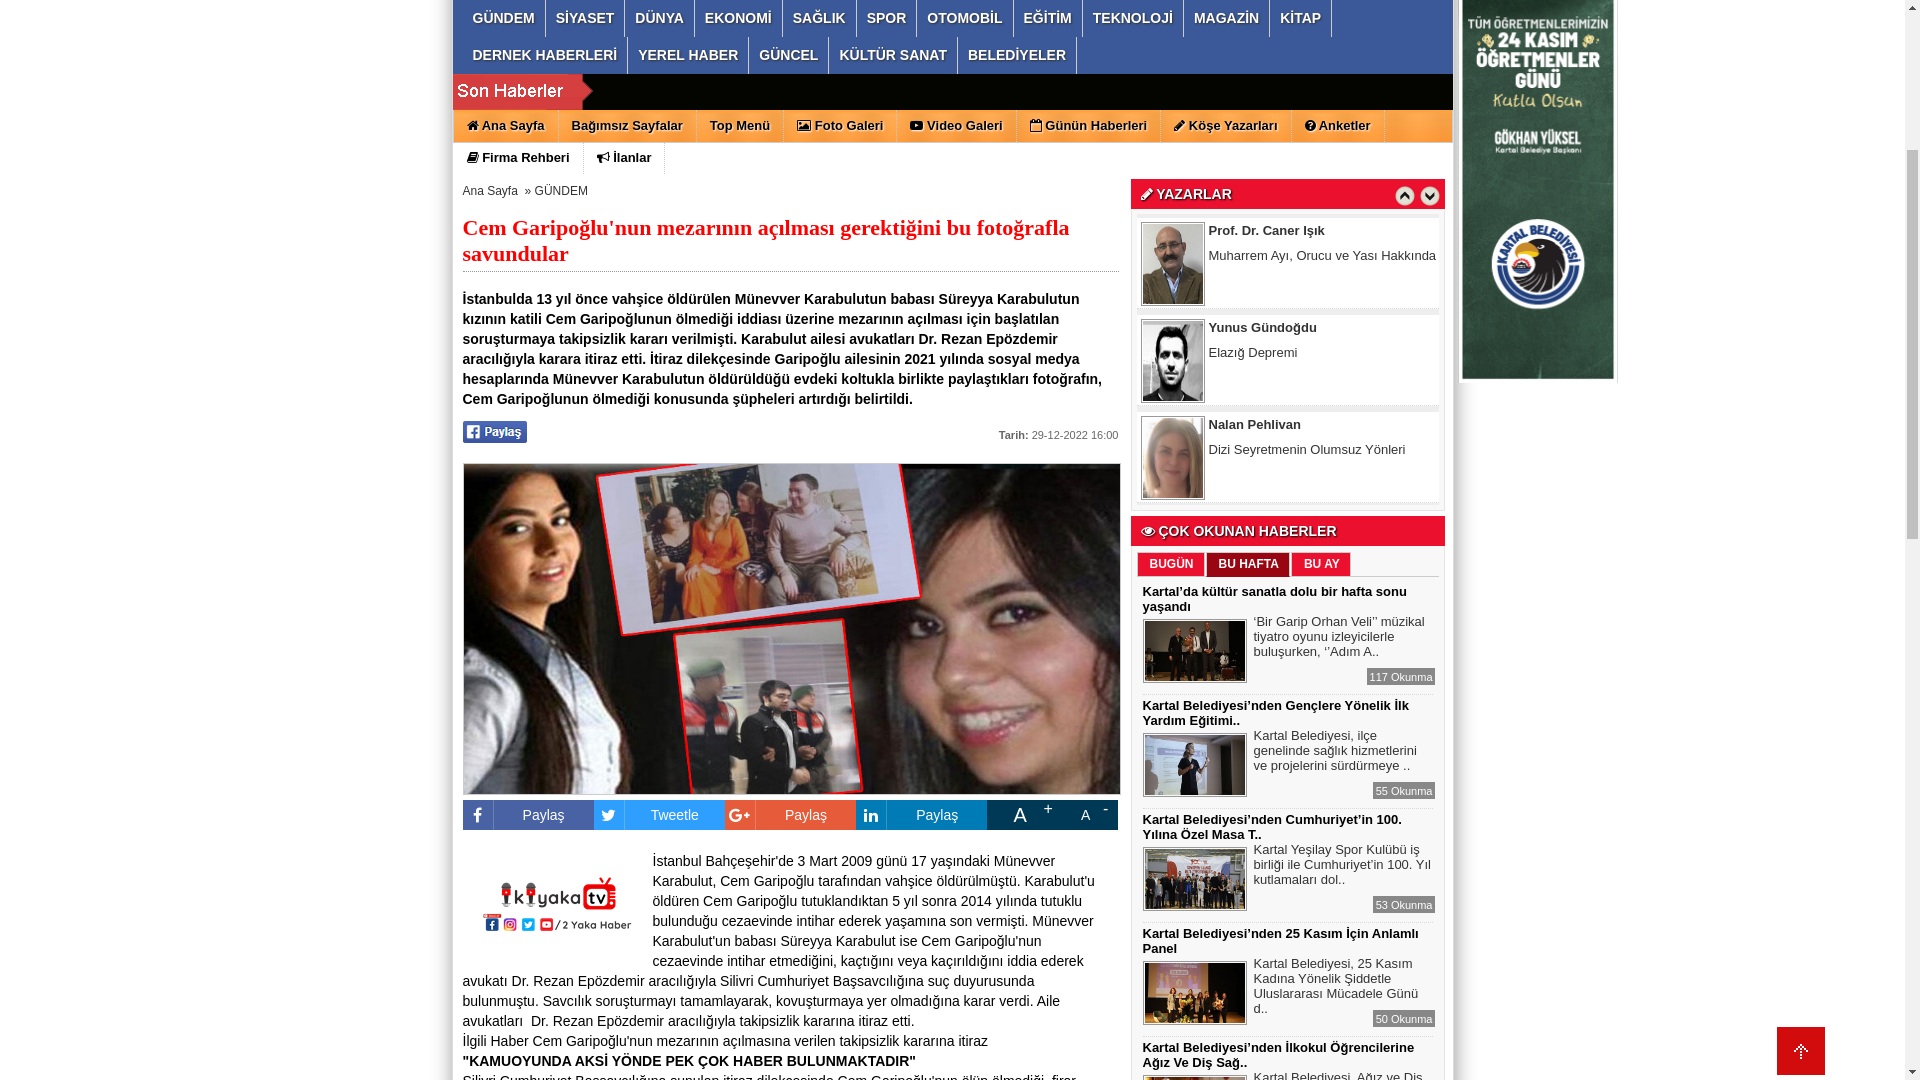 The height and width of the screenshot is (1080, 1920). Describe the element at coordinates (956, 501) in the screenshot. I see `Video Galeri` at that location.